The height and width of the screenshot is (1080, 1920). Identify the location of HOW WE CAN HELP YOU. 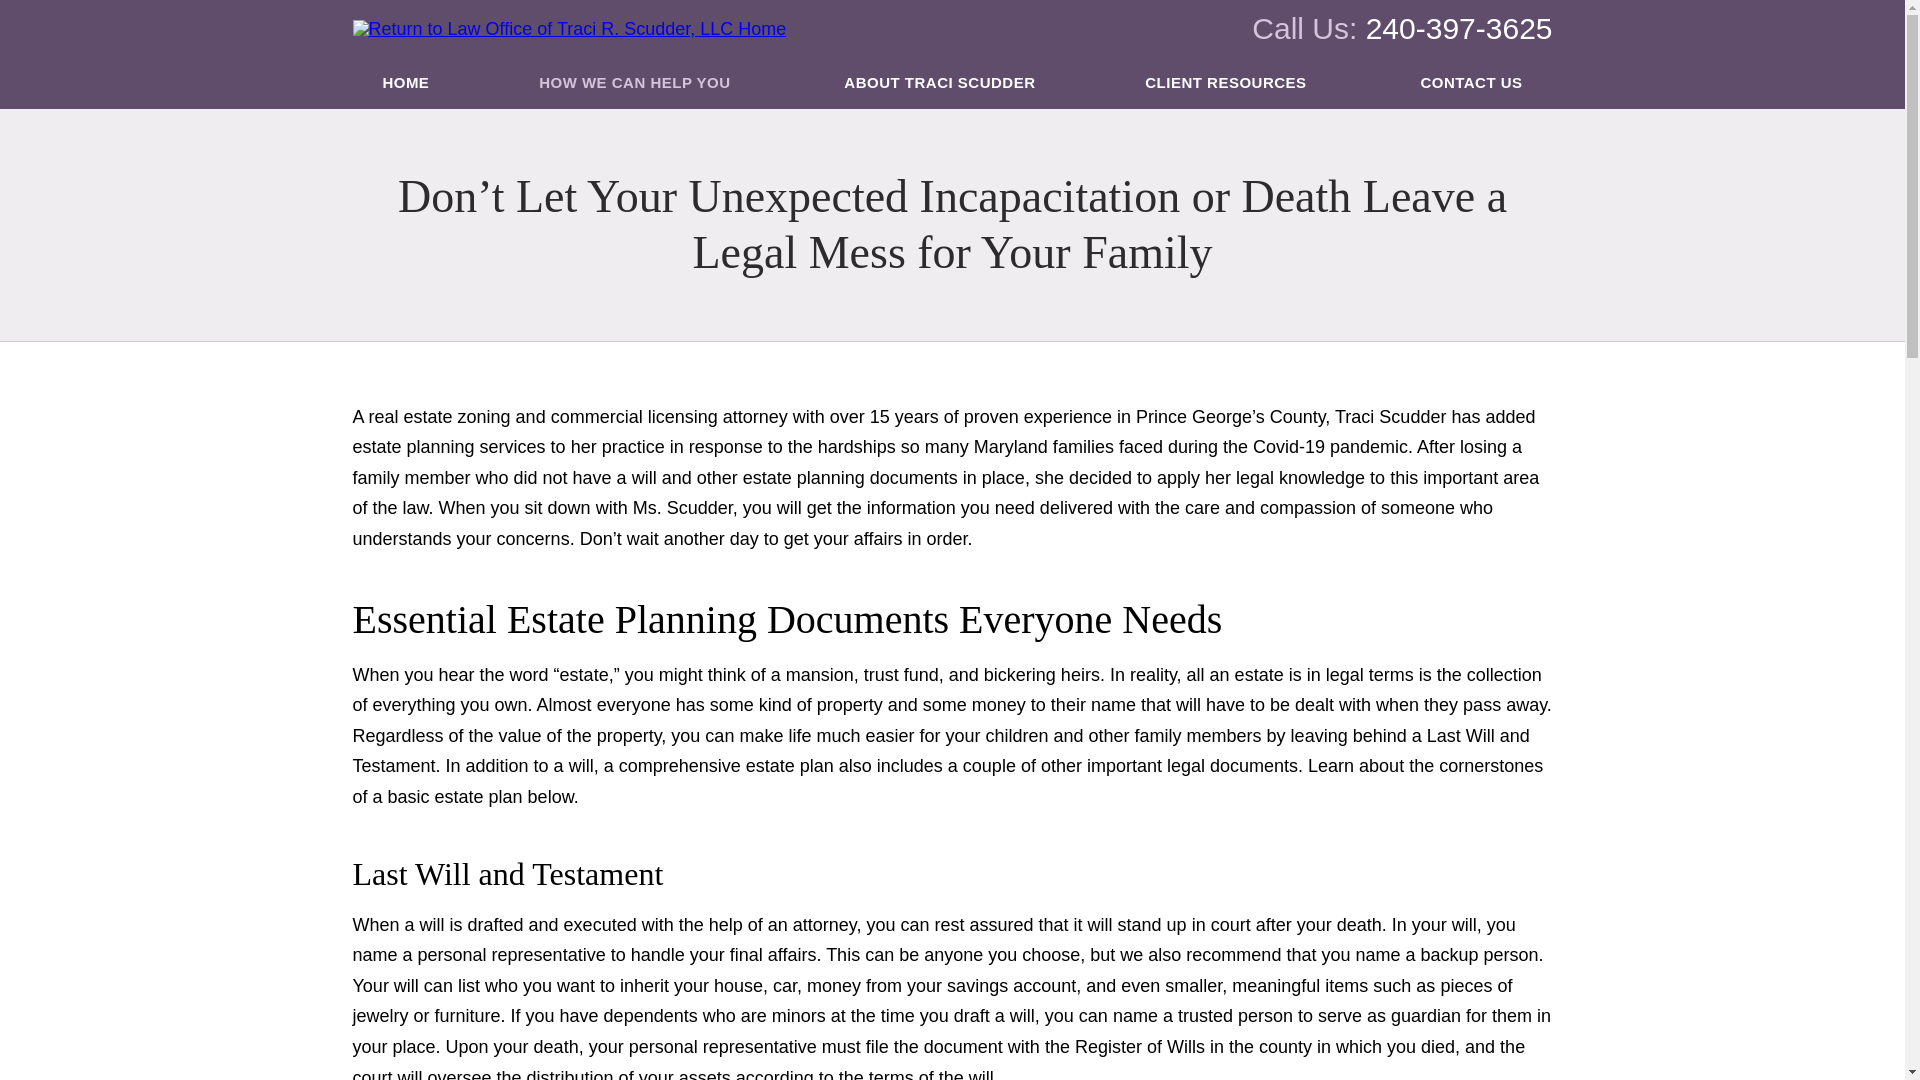
(636, 84).